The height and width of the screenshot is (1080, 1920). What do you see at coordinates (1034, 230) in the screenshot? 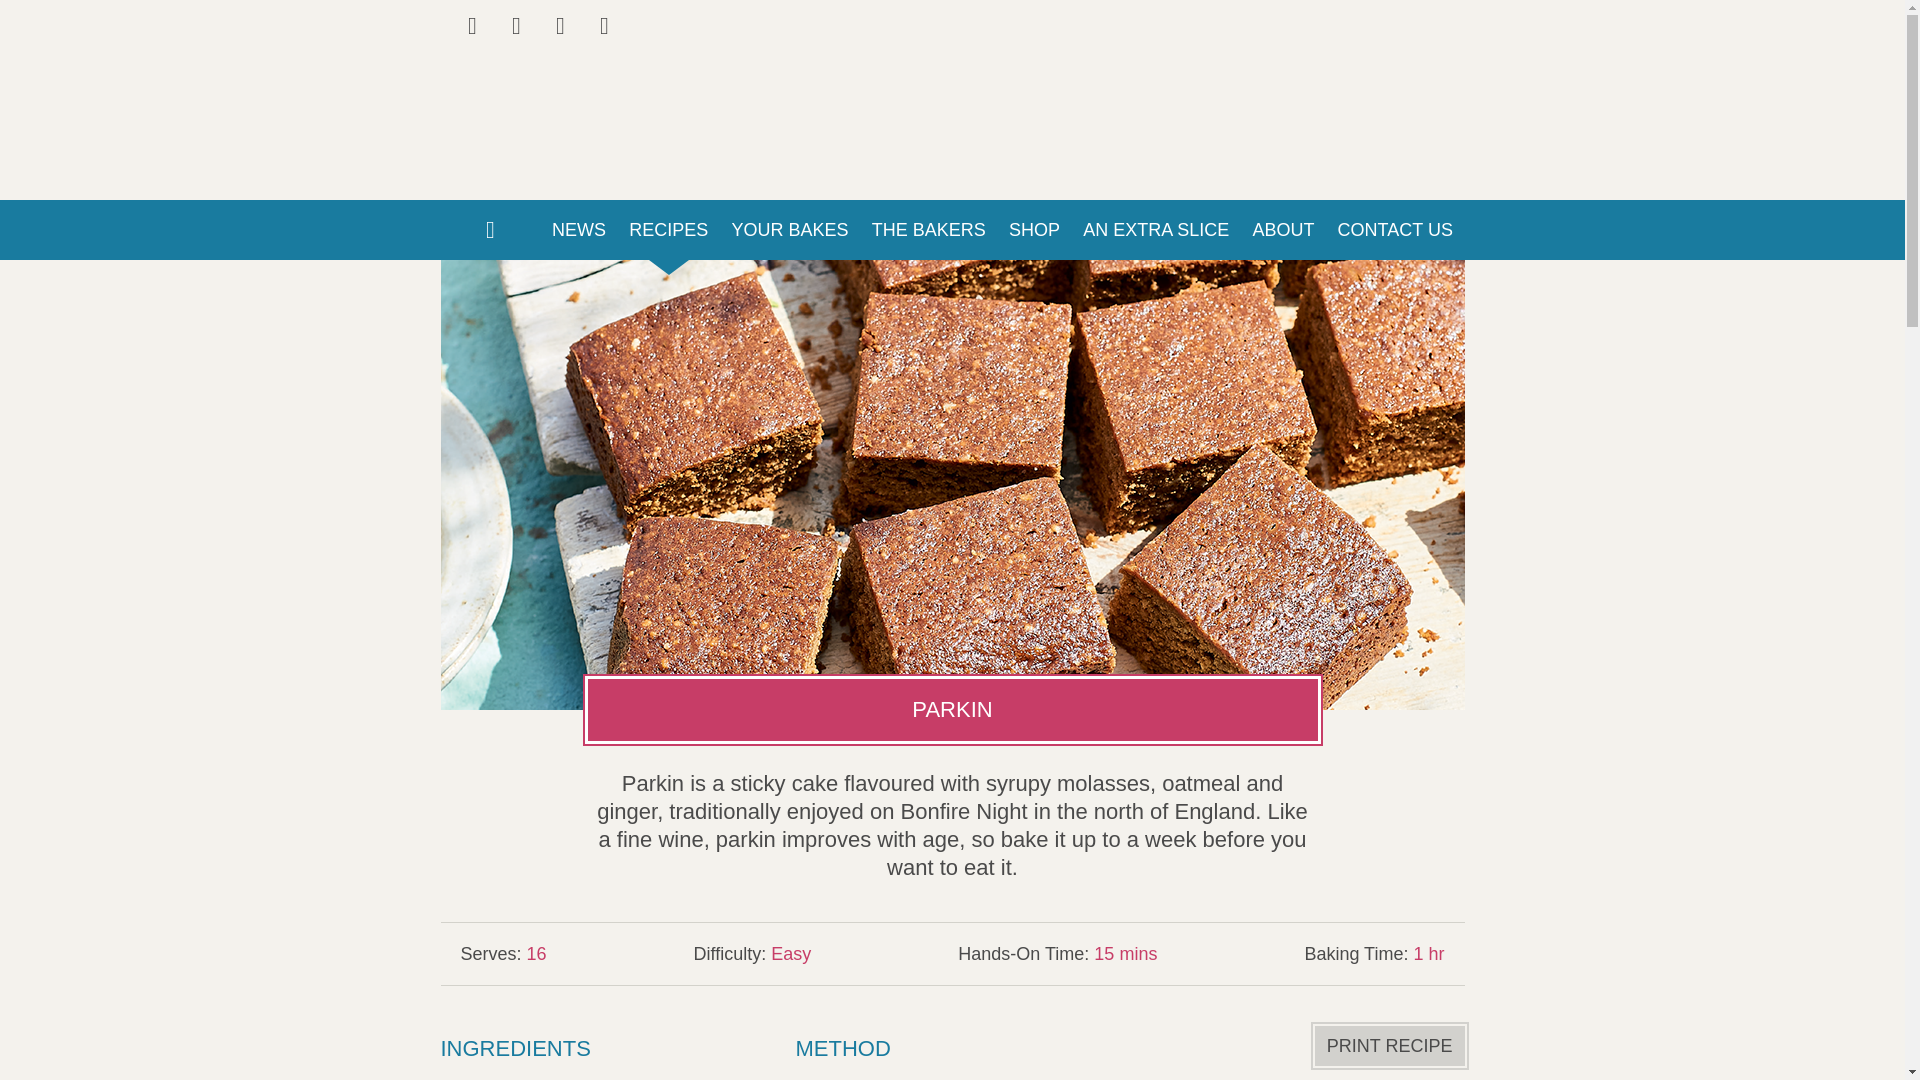
I see `SHOP` at bounding box center [1034, 230].